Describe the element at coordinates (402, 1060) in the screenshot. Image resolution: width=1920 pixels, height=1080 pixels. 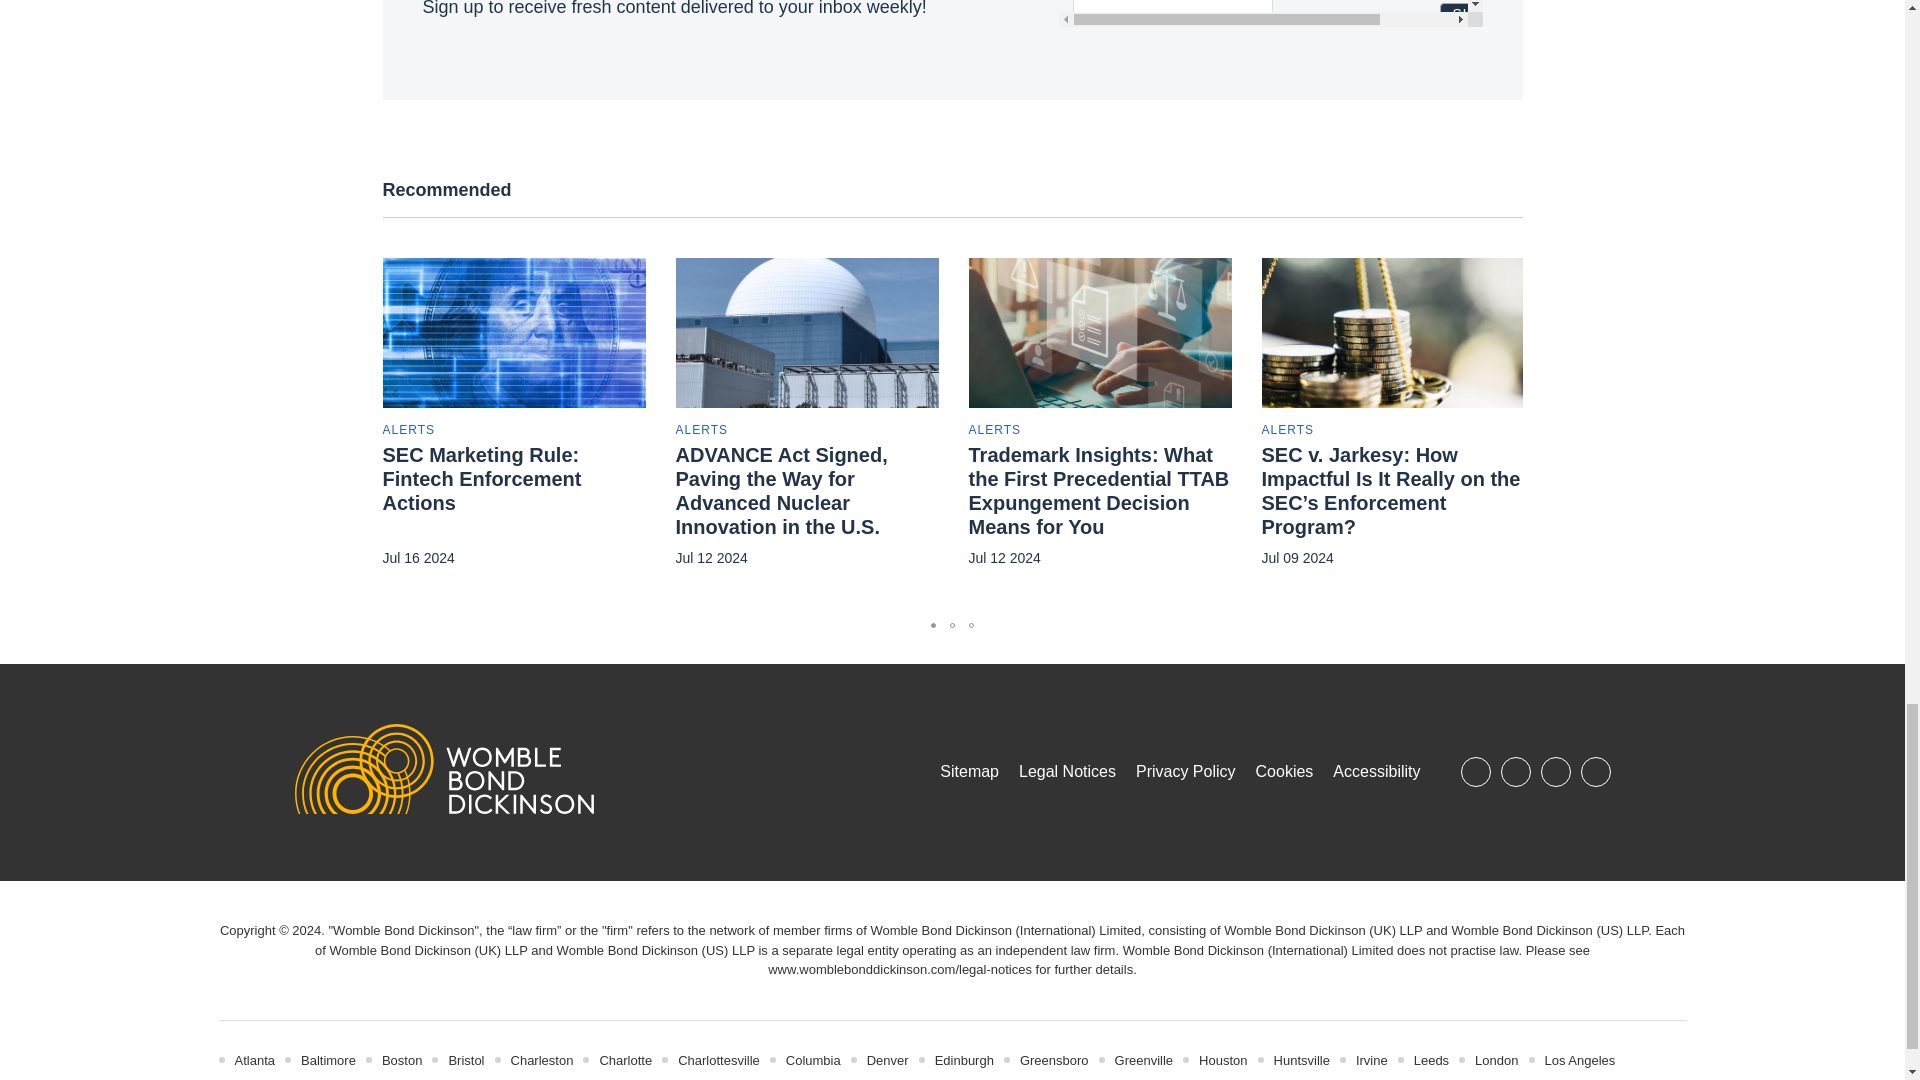
I see `Boston, MA, US` at that location.